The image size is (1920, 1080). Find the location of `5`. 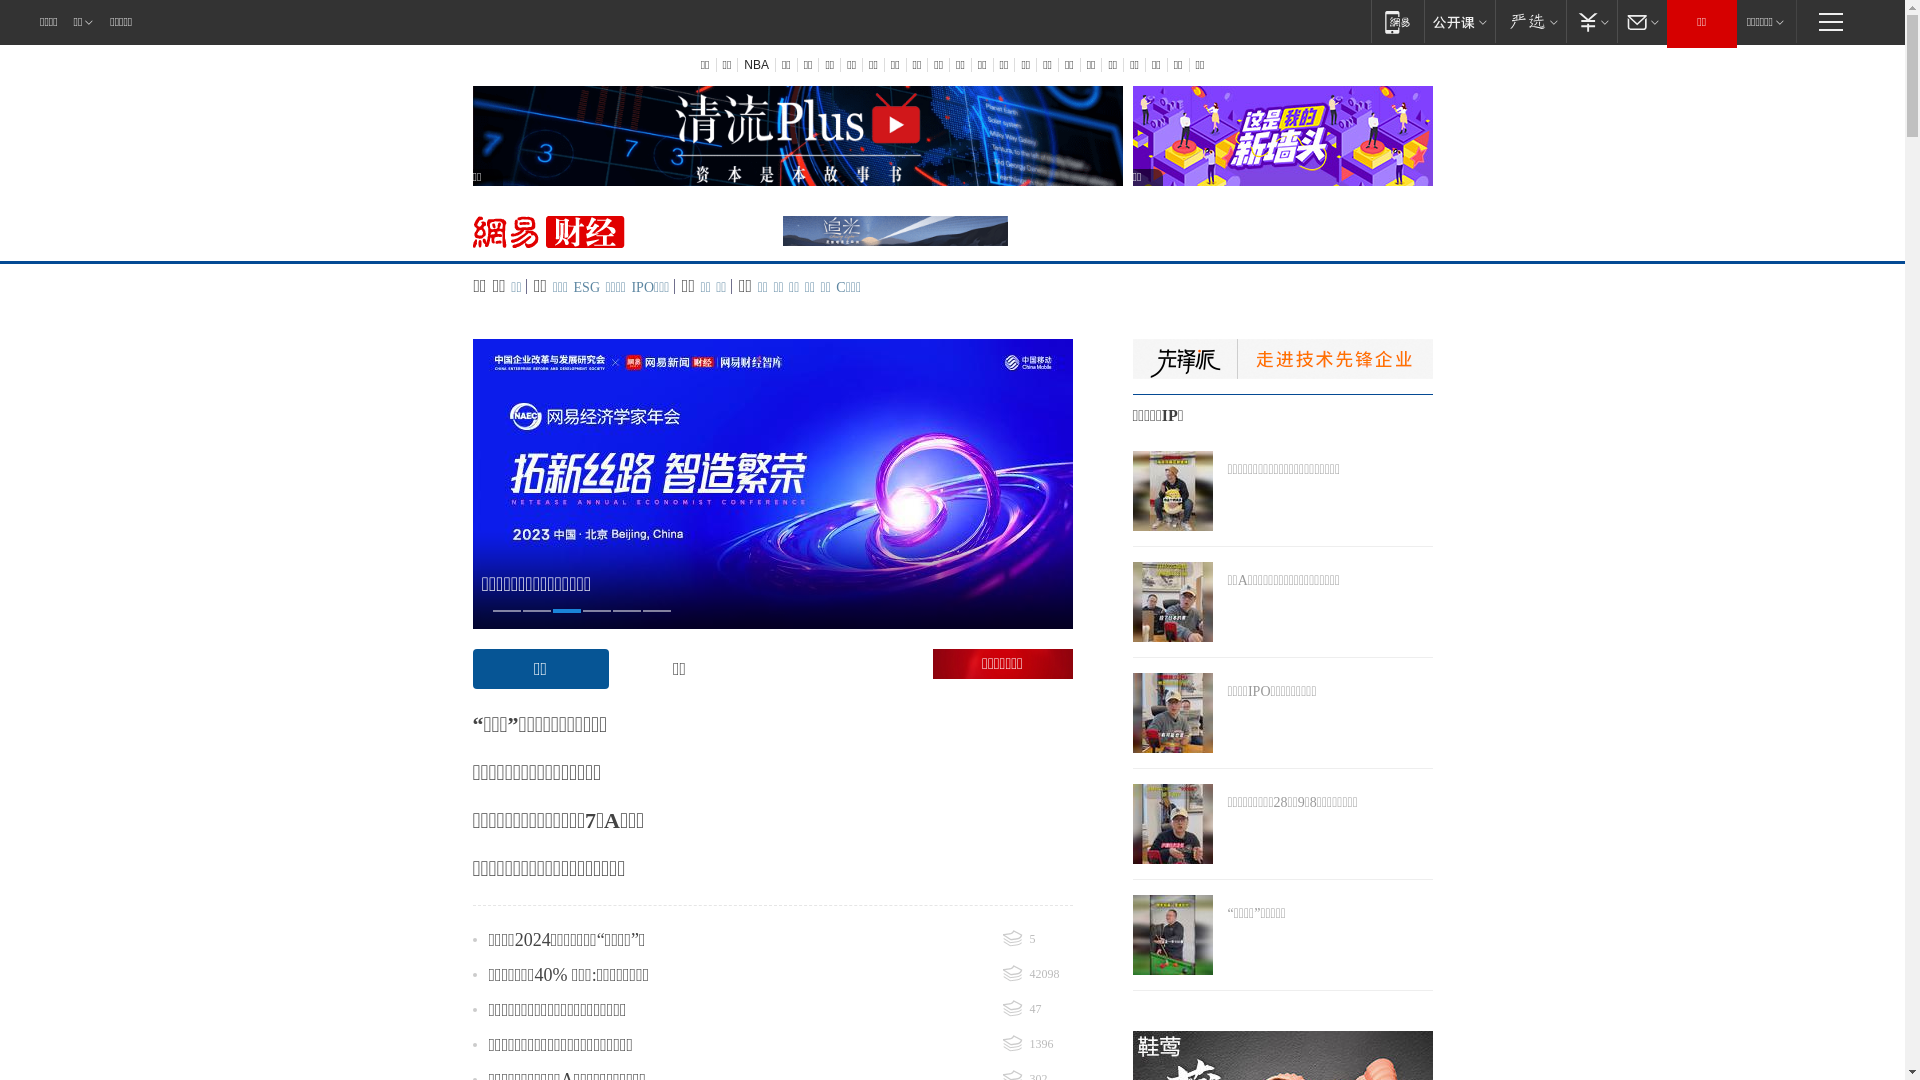

5 is located at coordinates (1037, 940).